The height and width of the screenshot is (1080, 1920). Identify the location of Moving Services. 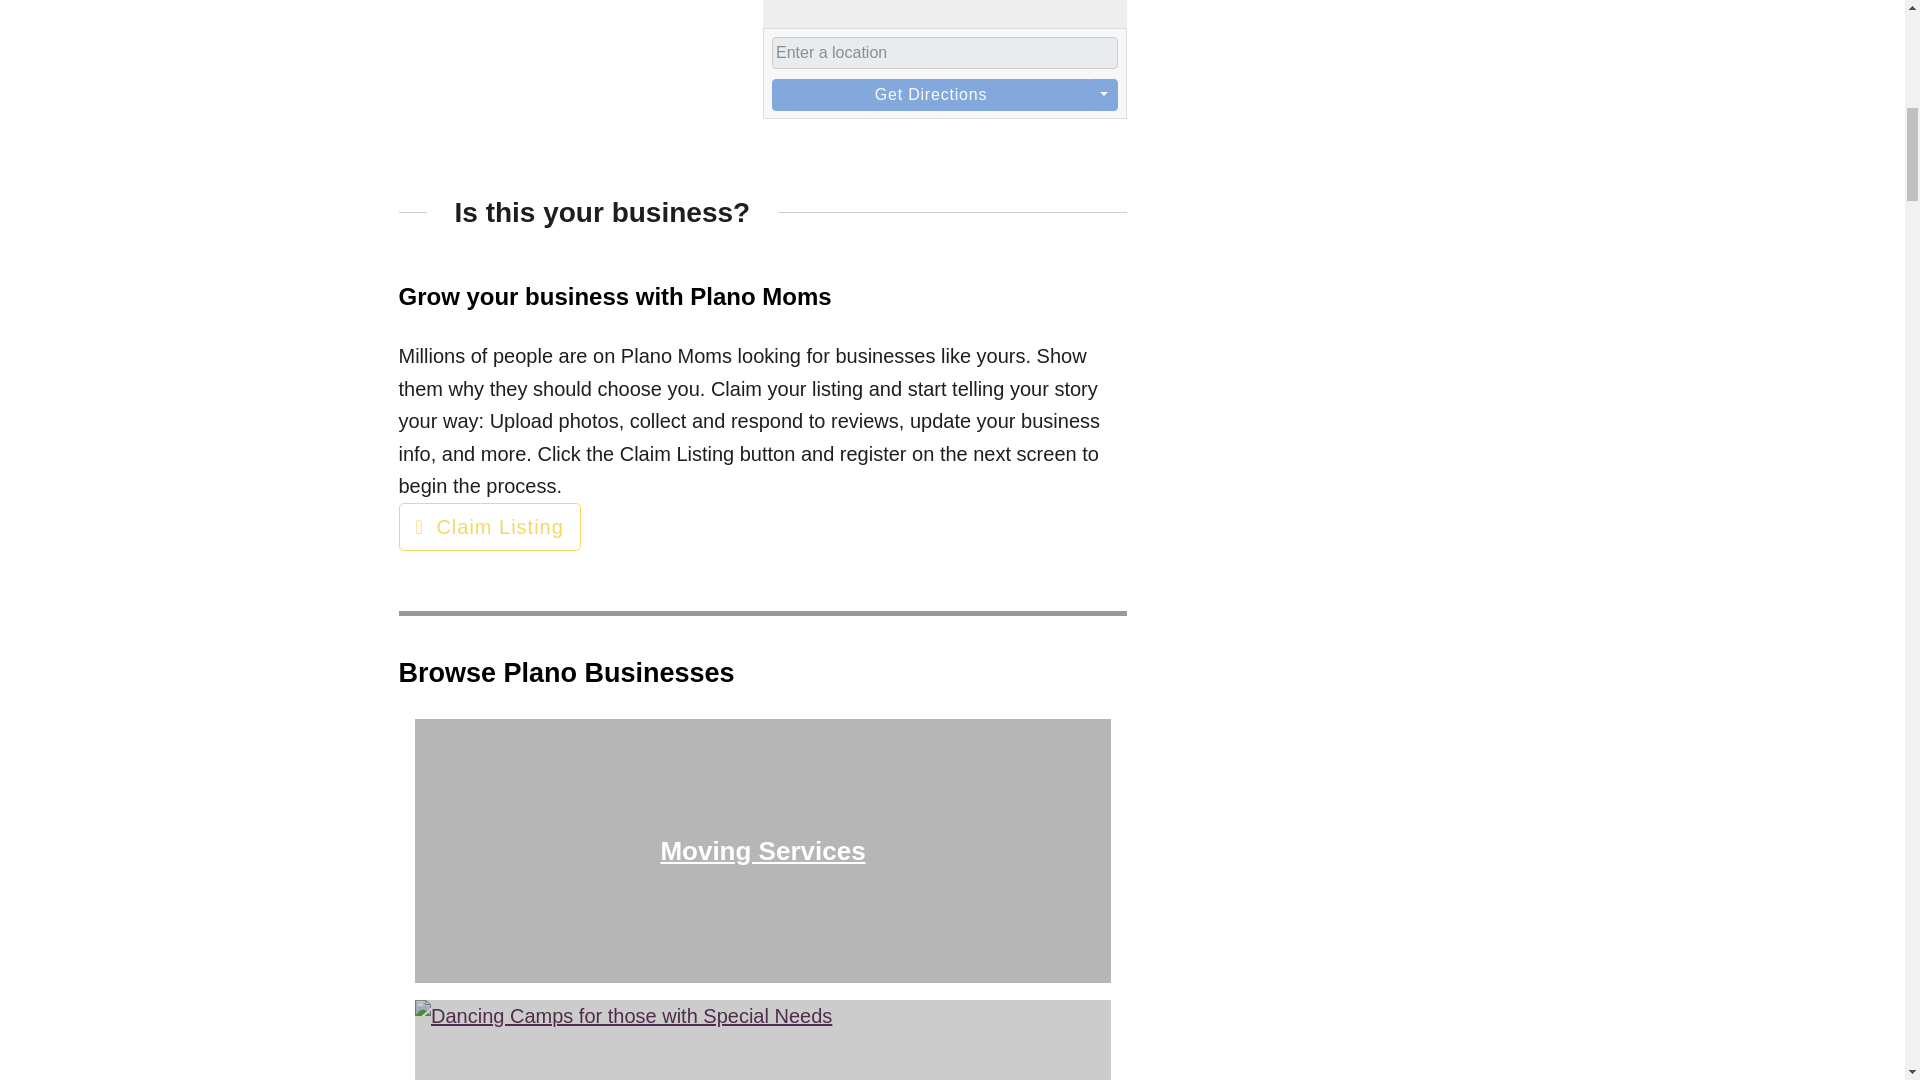
(762, 850).